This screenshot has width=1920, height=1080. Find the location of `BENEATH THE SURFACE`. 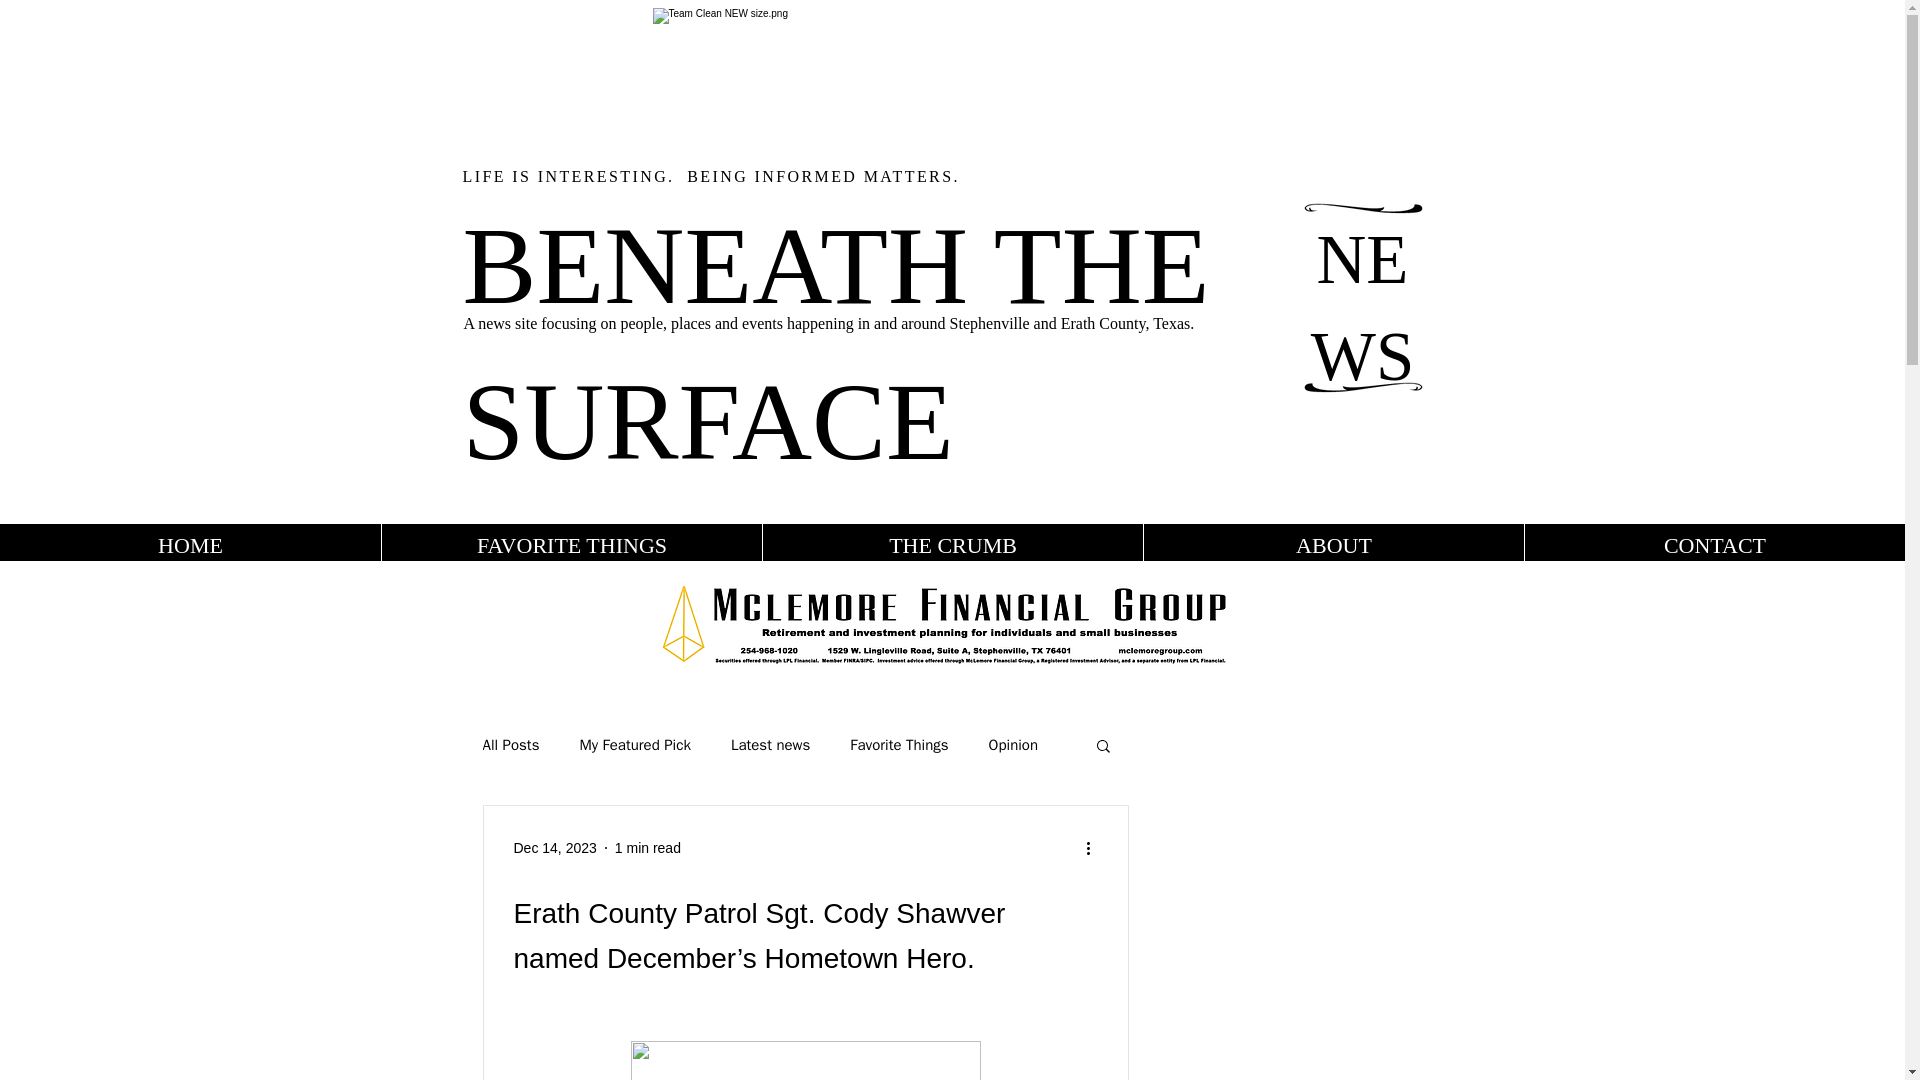

BENEATH THE SURFACE is located at coordinates (836, 342).